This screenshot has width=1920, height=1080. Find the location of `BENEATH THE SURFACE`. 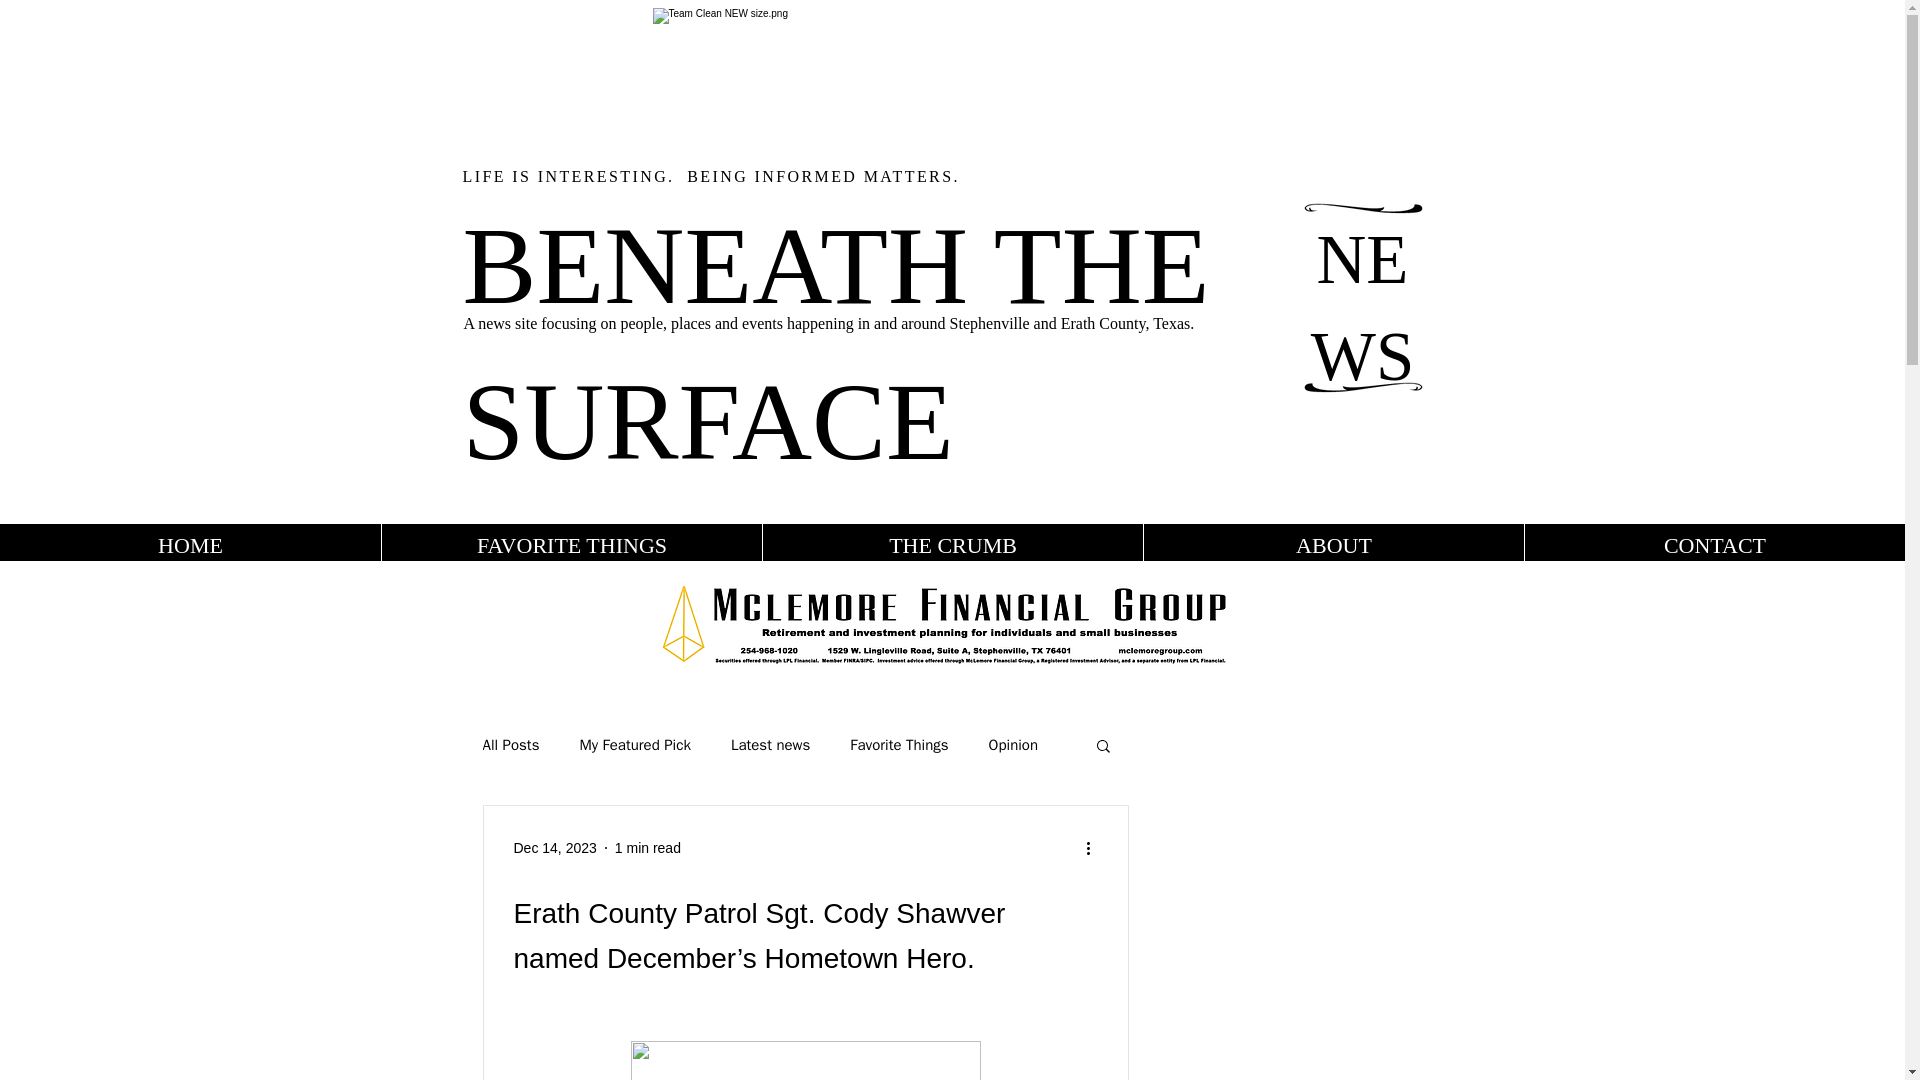

BENEATH THE SURFACE is located at coordinates (836, 342).